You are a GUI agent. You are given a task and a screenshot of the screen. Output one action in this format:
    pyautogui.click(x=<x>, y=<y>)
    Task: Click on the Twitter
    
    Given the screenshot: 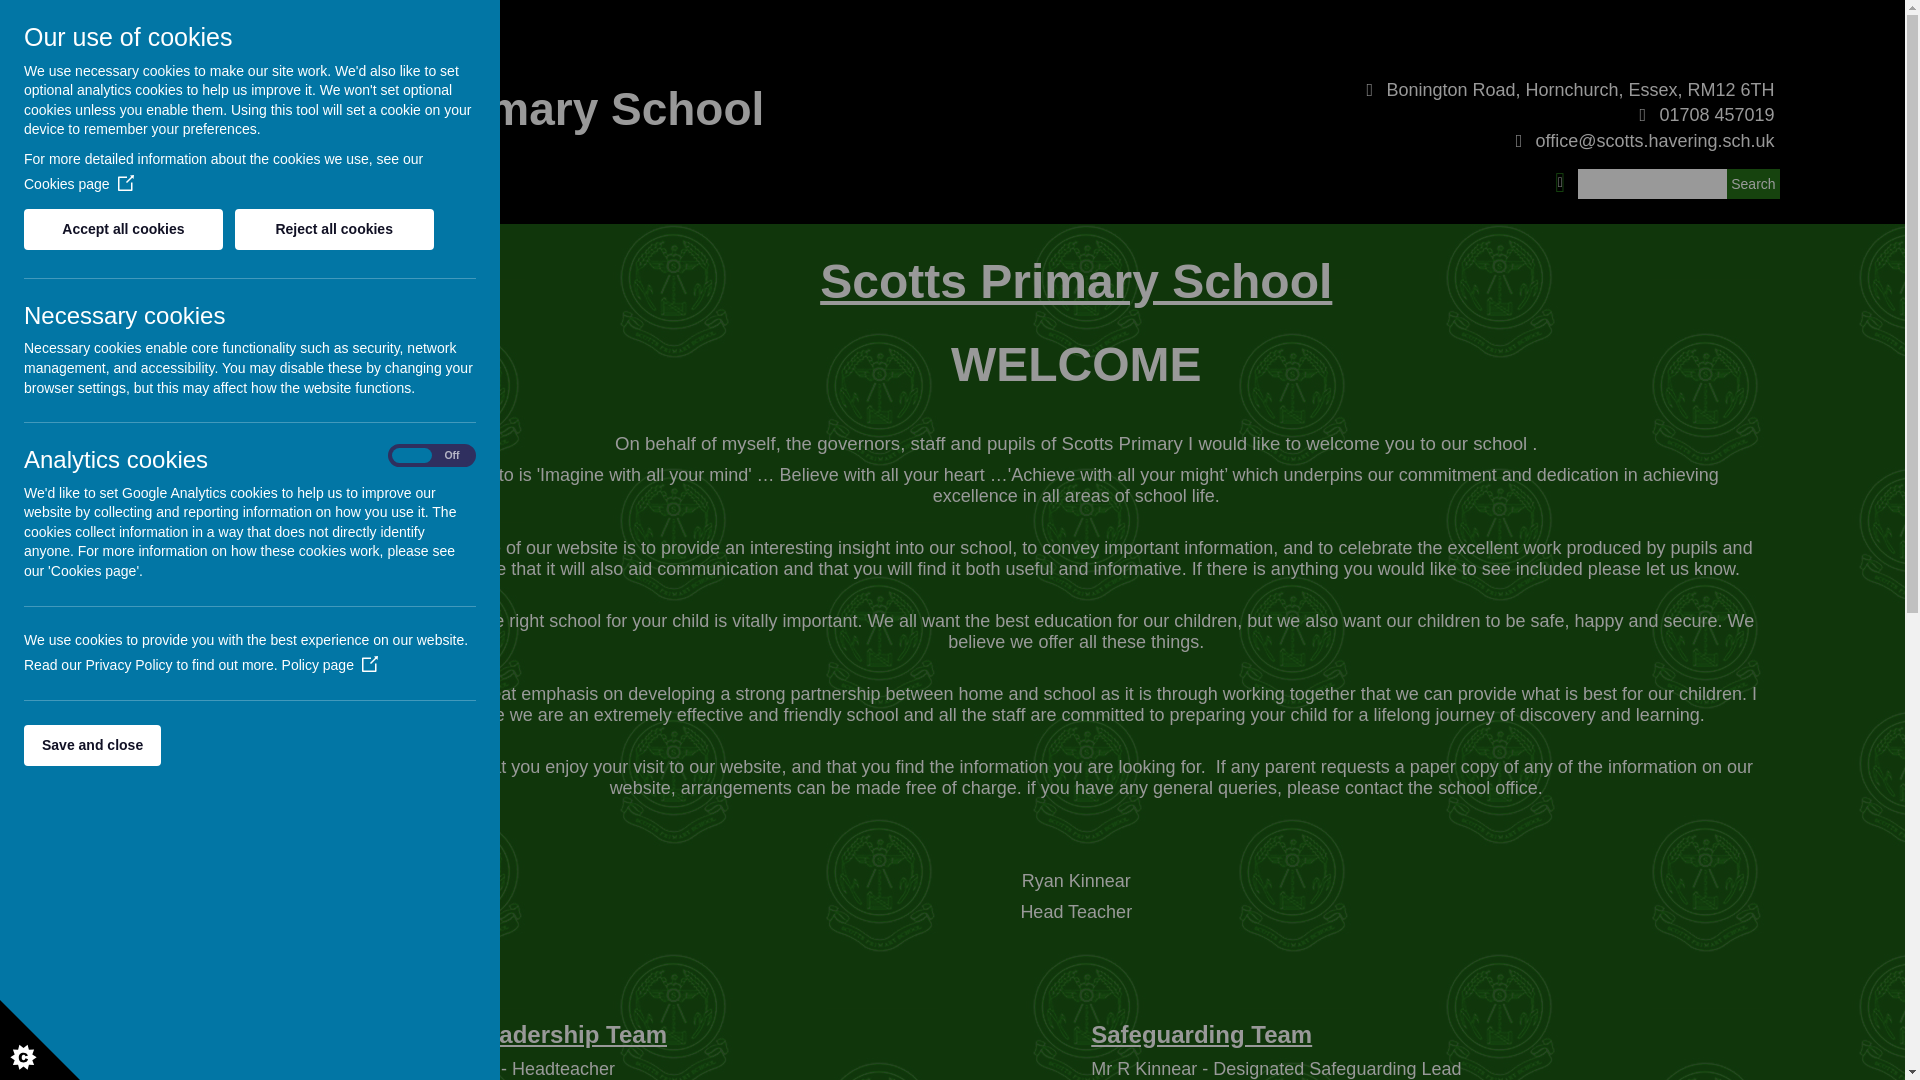 What is the action you would take?
    pyautogui.click(x=1560, y=180)
    